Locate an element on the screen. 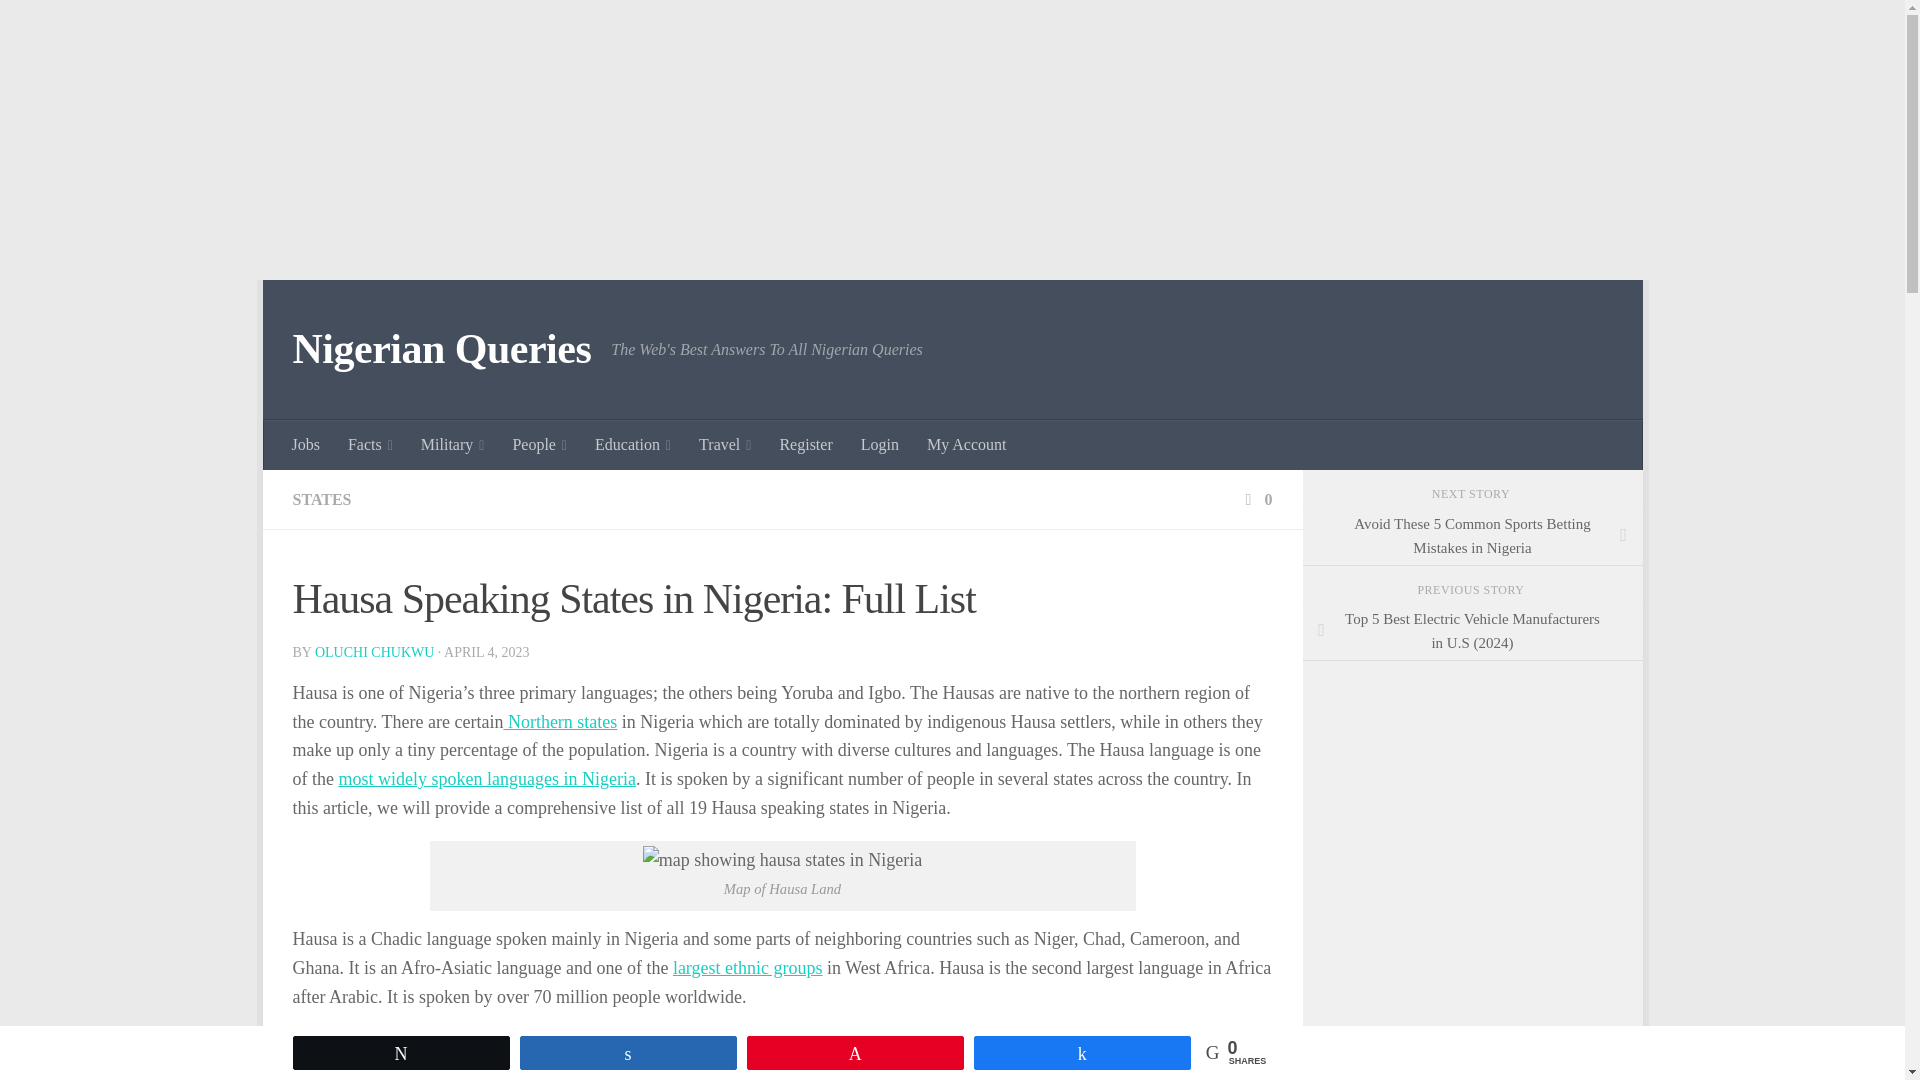 This screenshot has width=1920, height=1080. Nigerian Queries is located at coordinates (441, 350).